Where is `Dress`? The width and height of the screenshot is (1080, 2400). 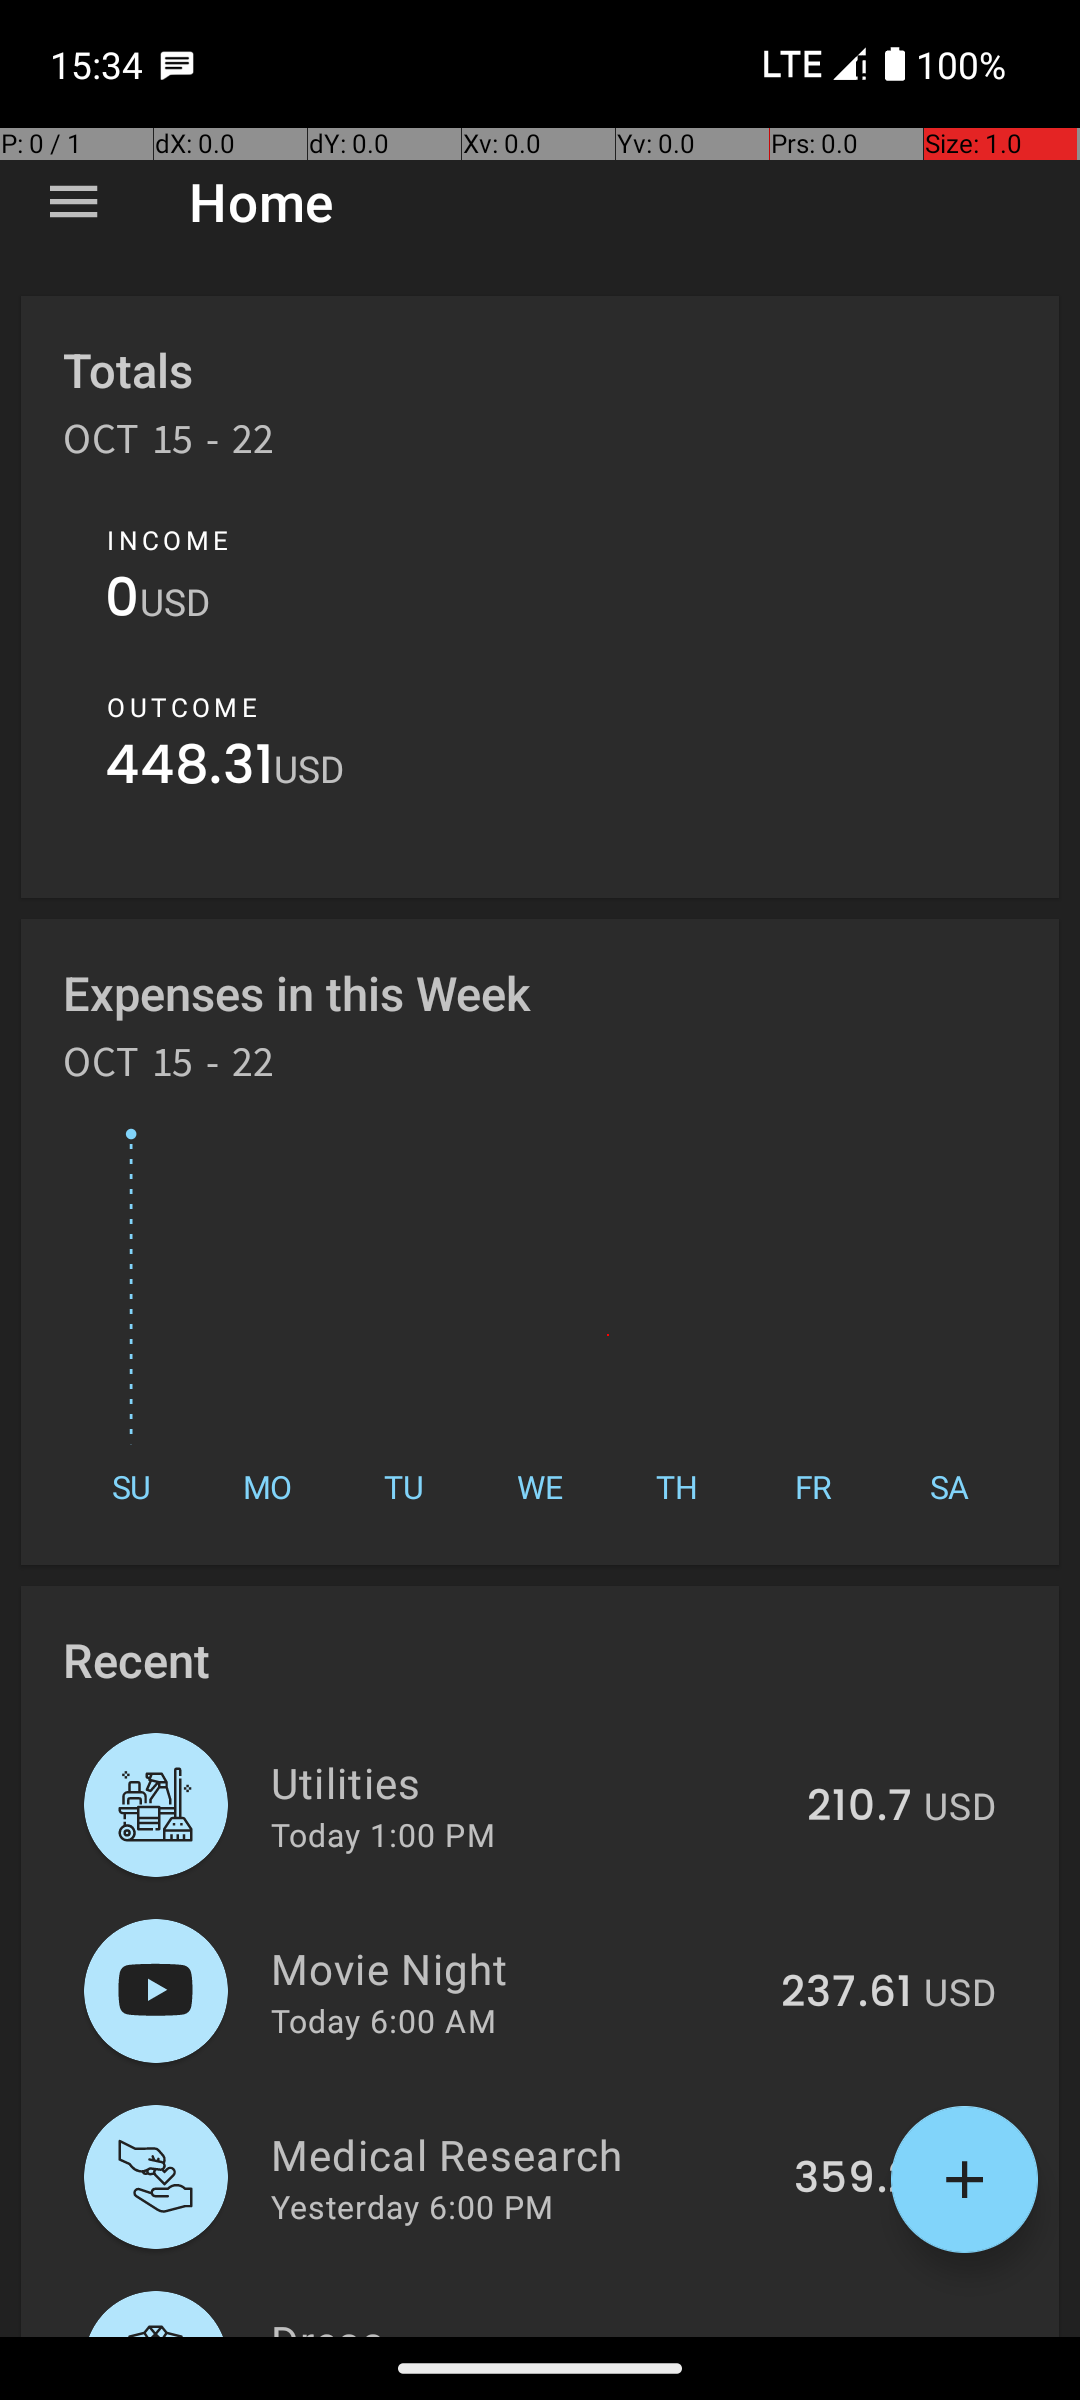
Dress is located at coordinates (513, 2324).